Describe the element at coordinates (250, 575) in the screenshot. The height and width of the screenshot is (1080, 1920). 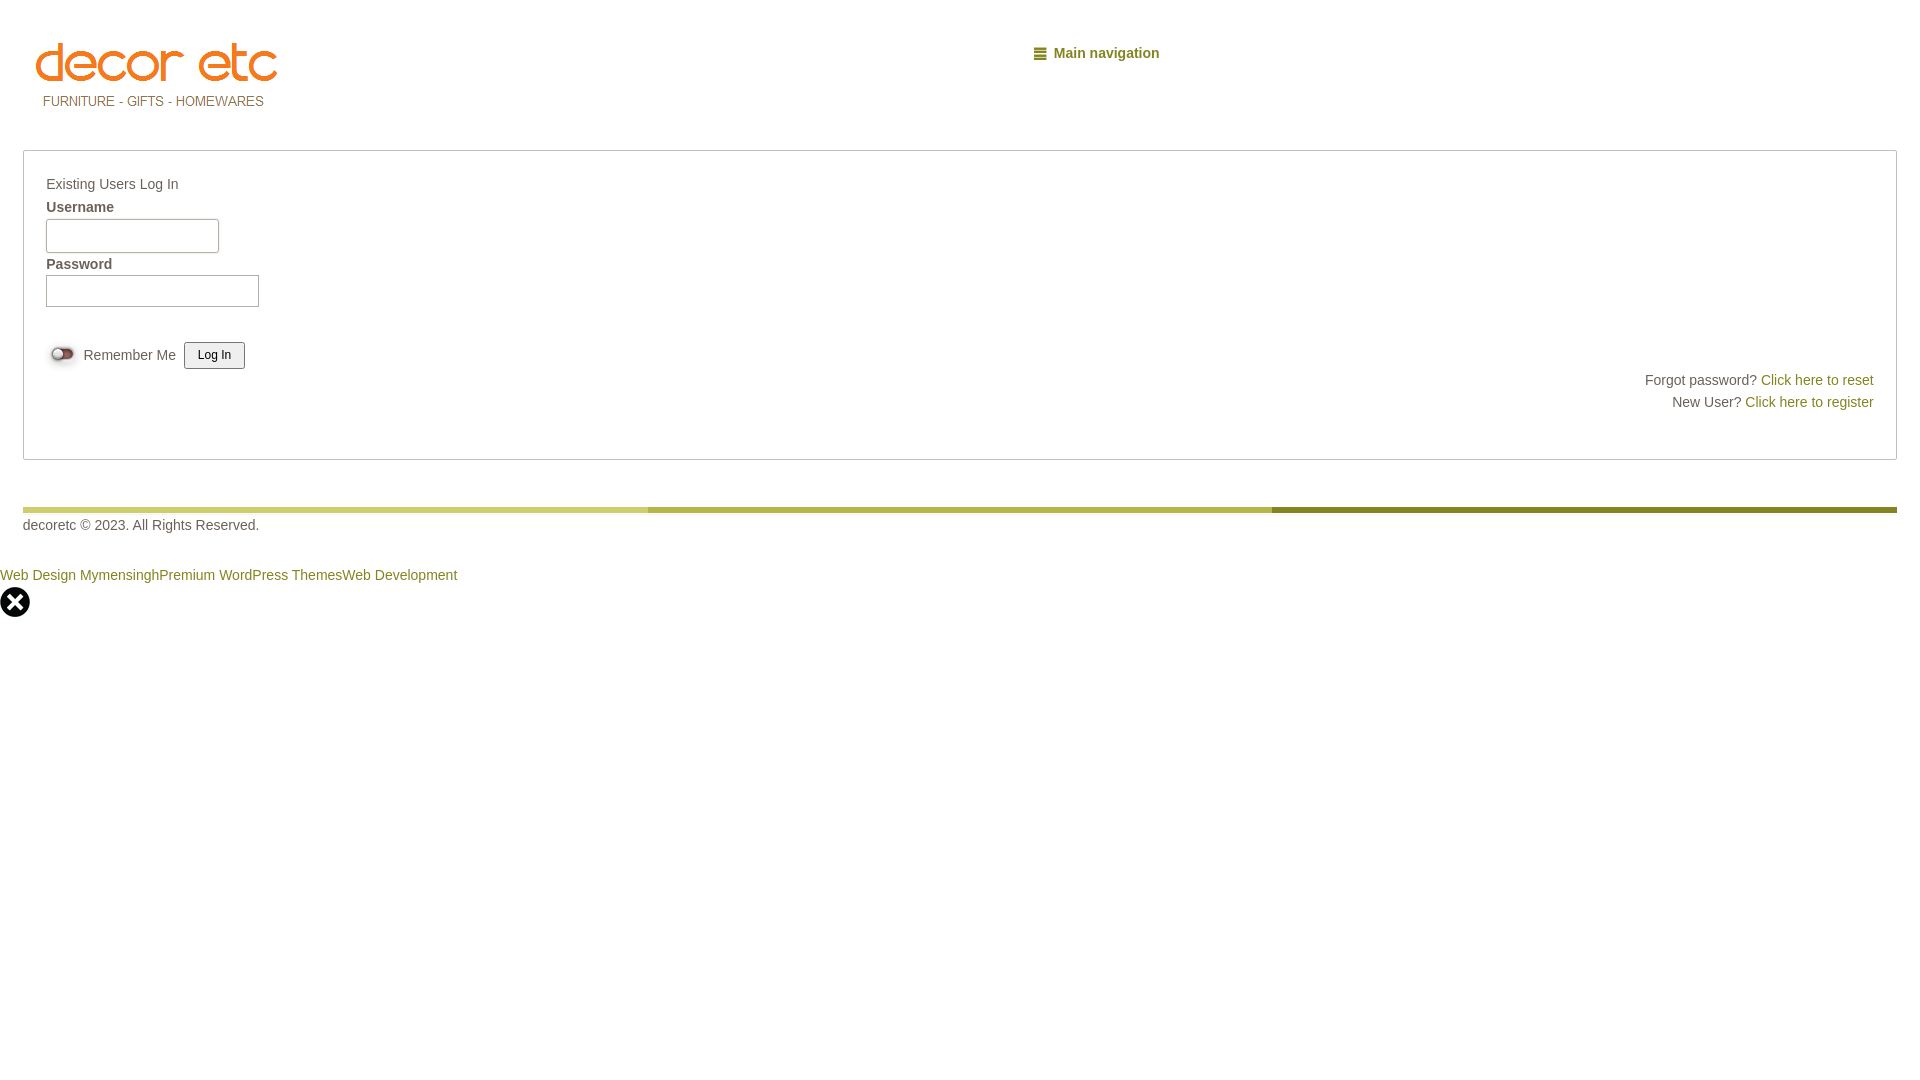
I see `Premium WordPress Themes` at that location.